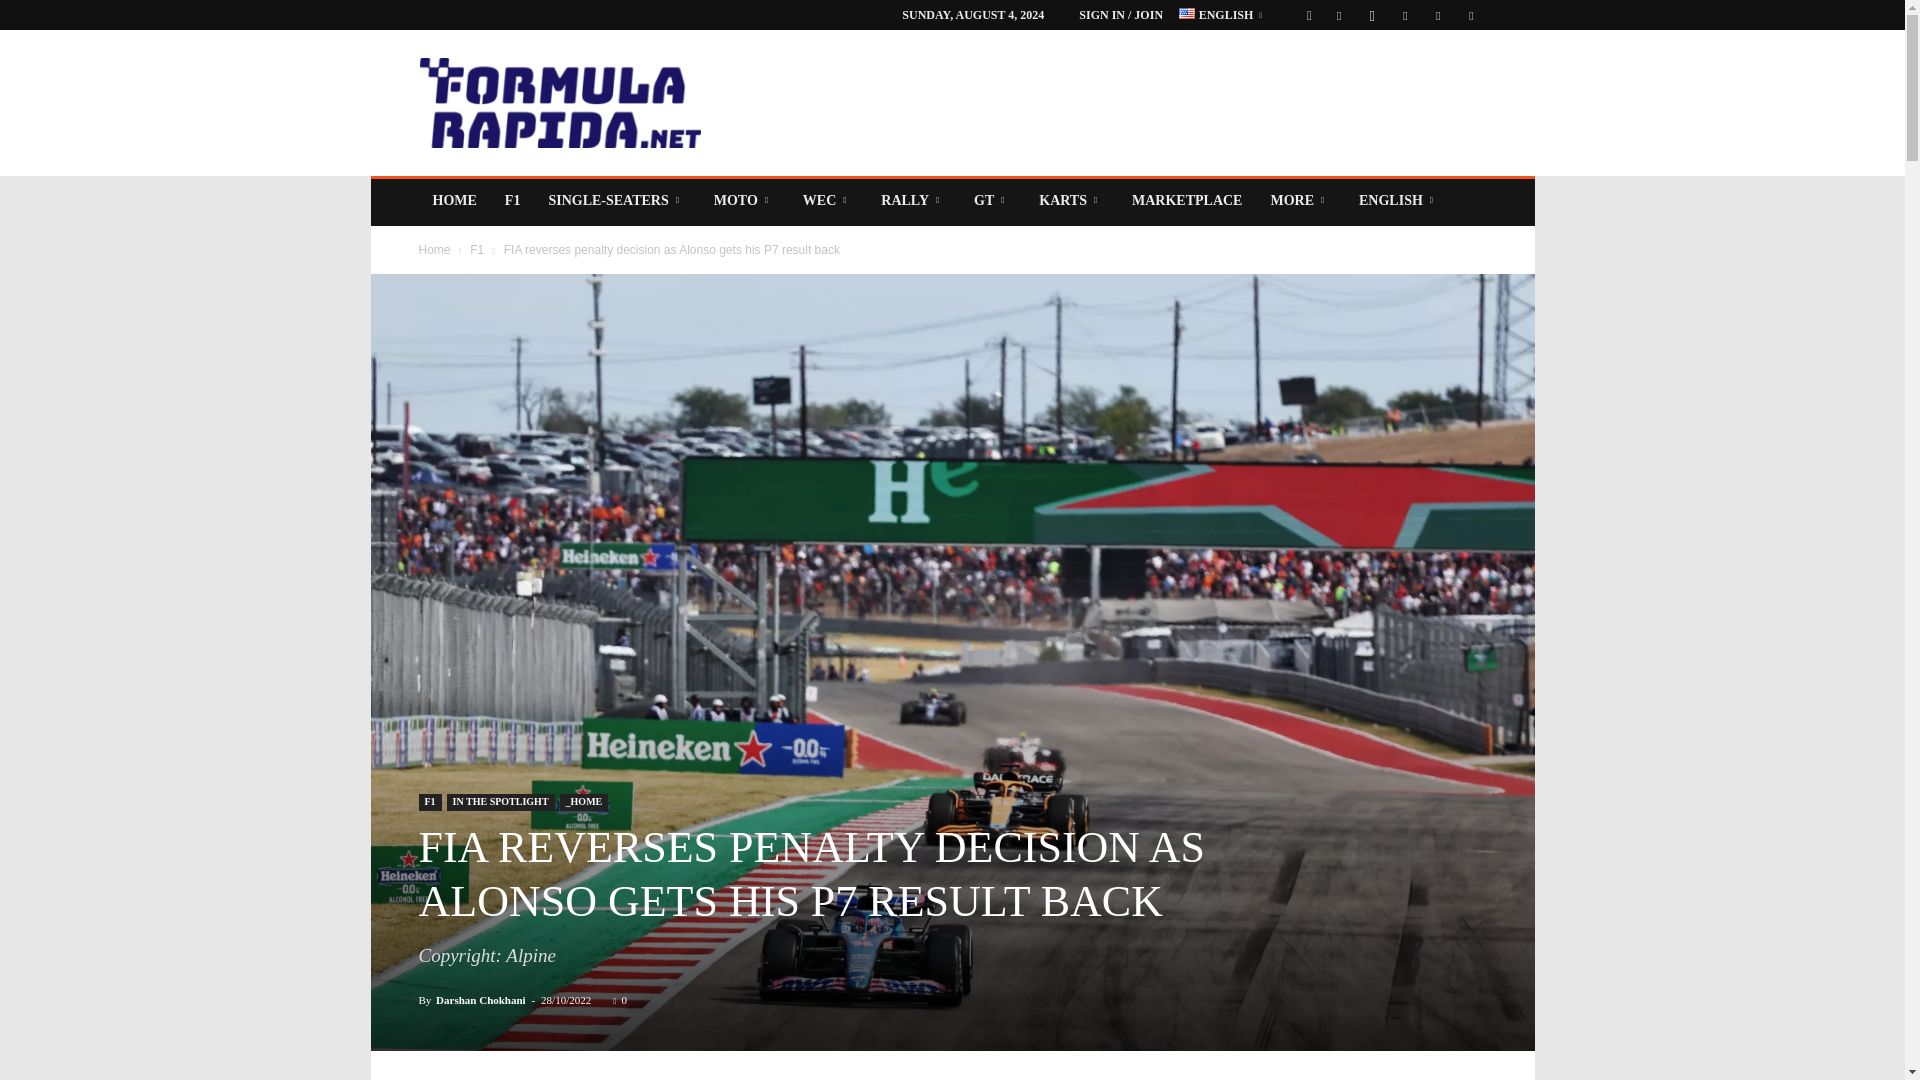 Image resolution: width=1920 pixels, height=1080 pixels. I want to click on View all posts in F1, so click(476, 250).